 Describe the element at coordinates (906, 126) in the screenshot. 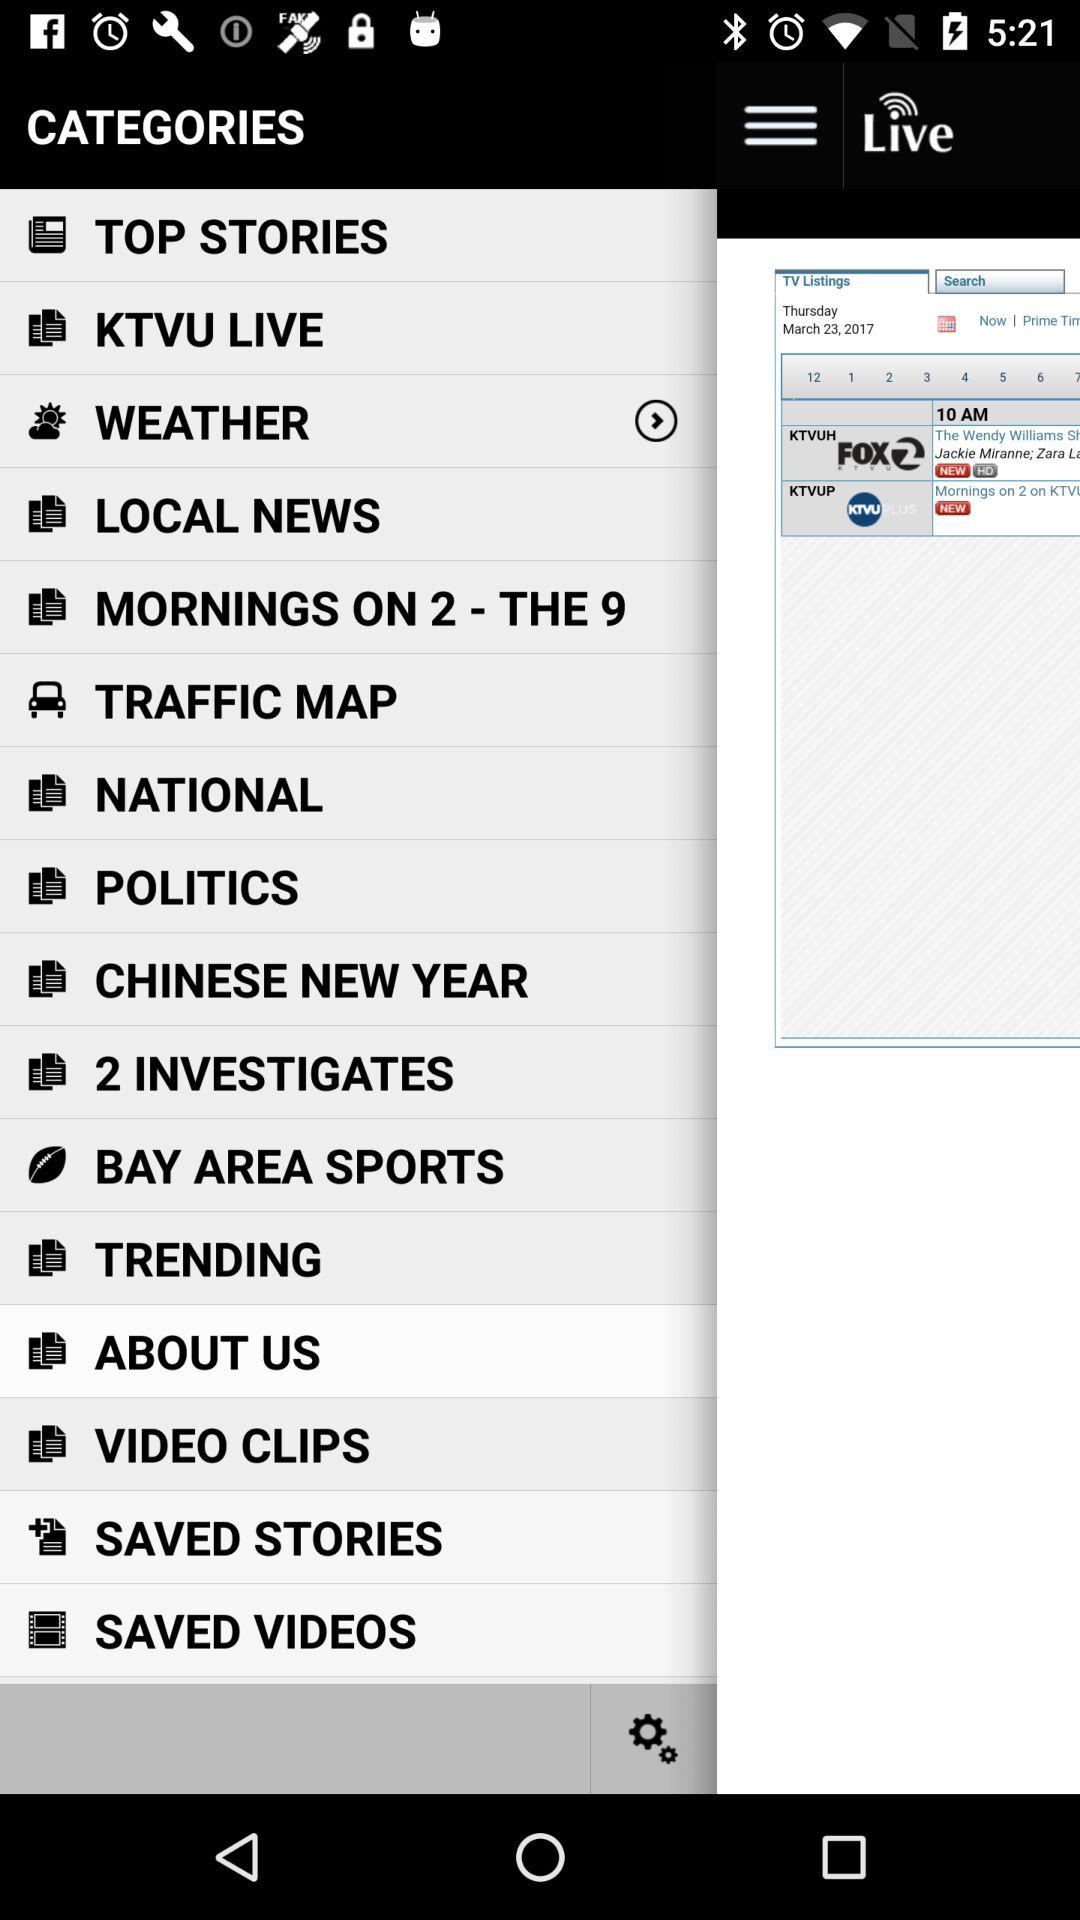

I see `listen live` at that location.